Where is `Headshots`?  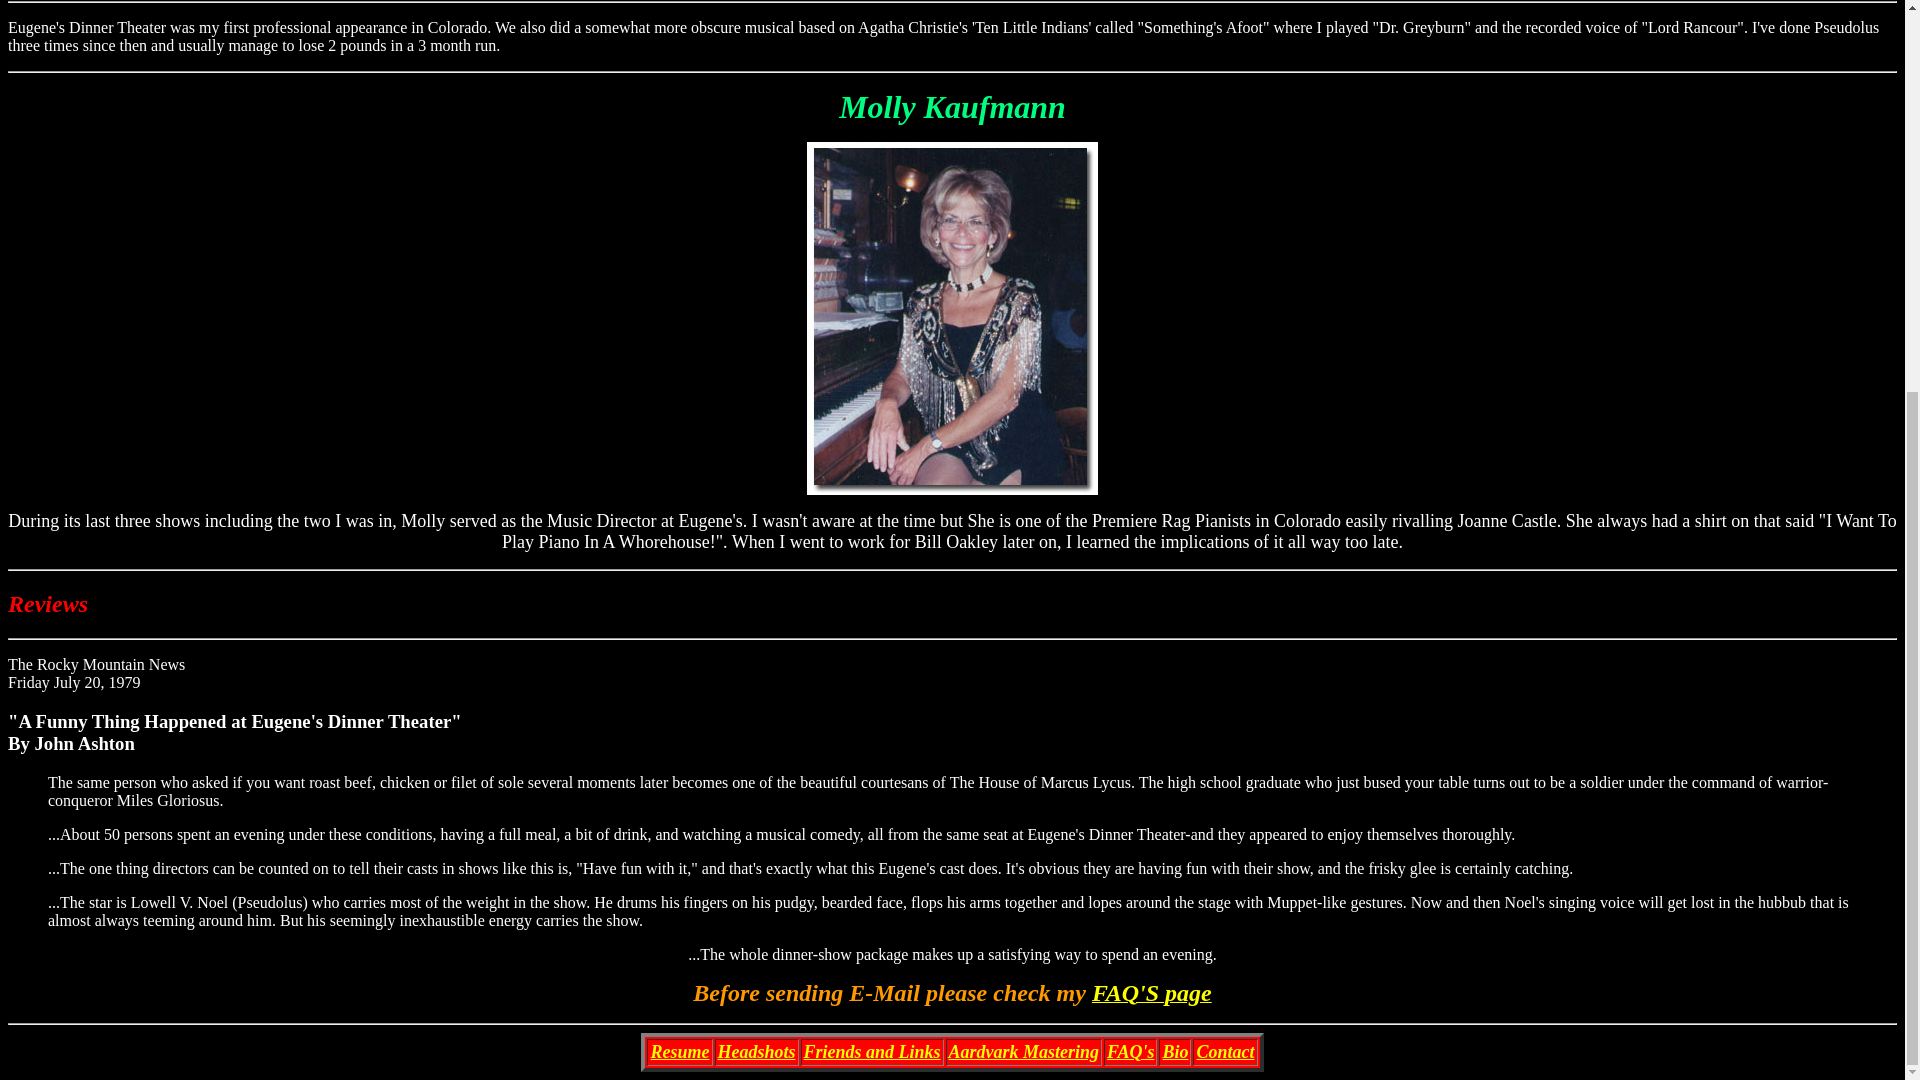 Headshots is located at coordinates (757, 1052).